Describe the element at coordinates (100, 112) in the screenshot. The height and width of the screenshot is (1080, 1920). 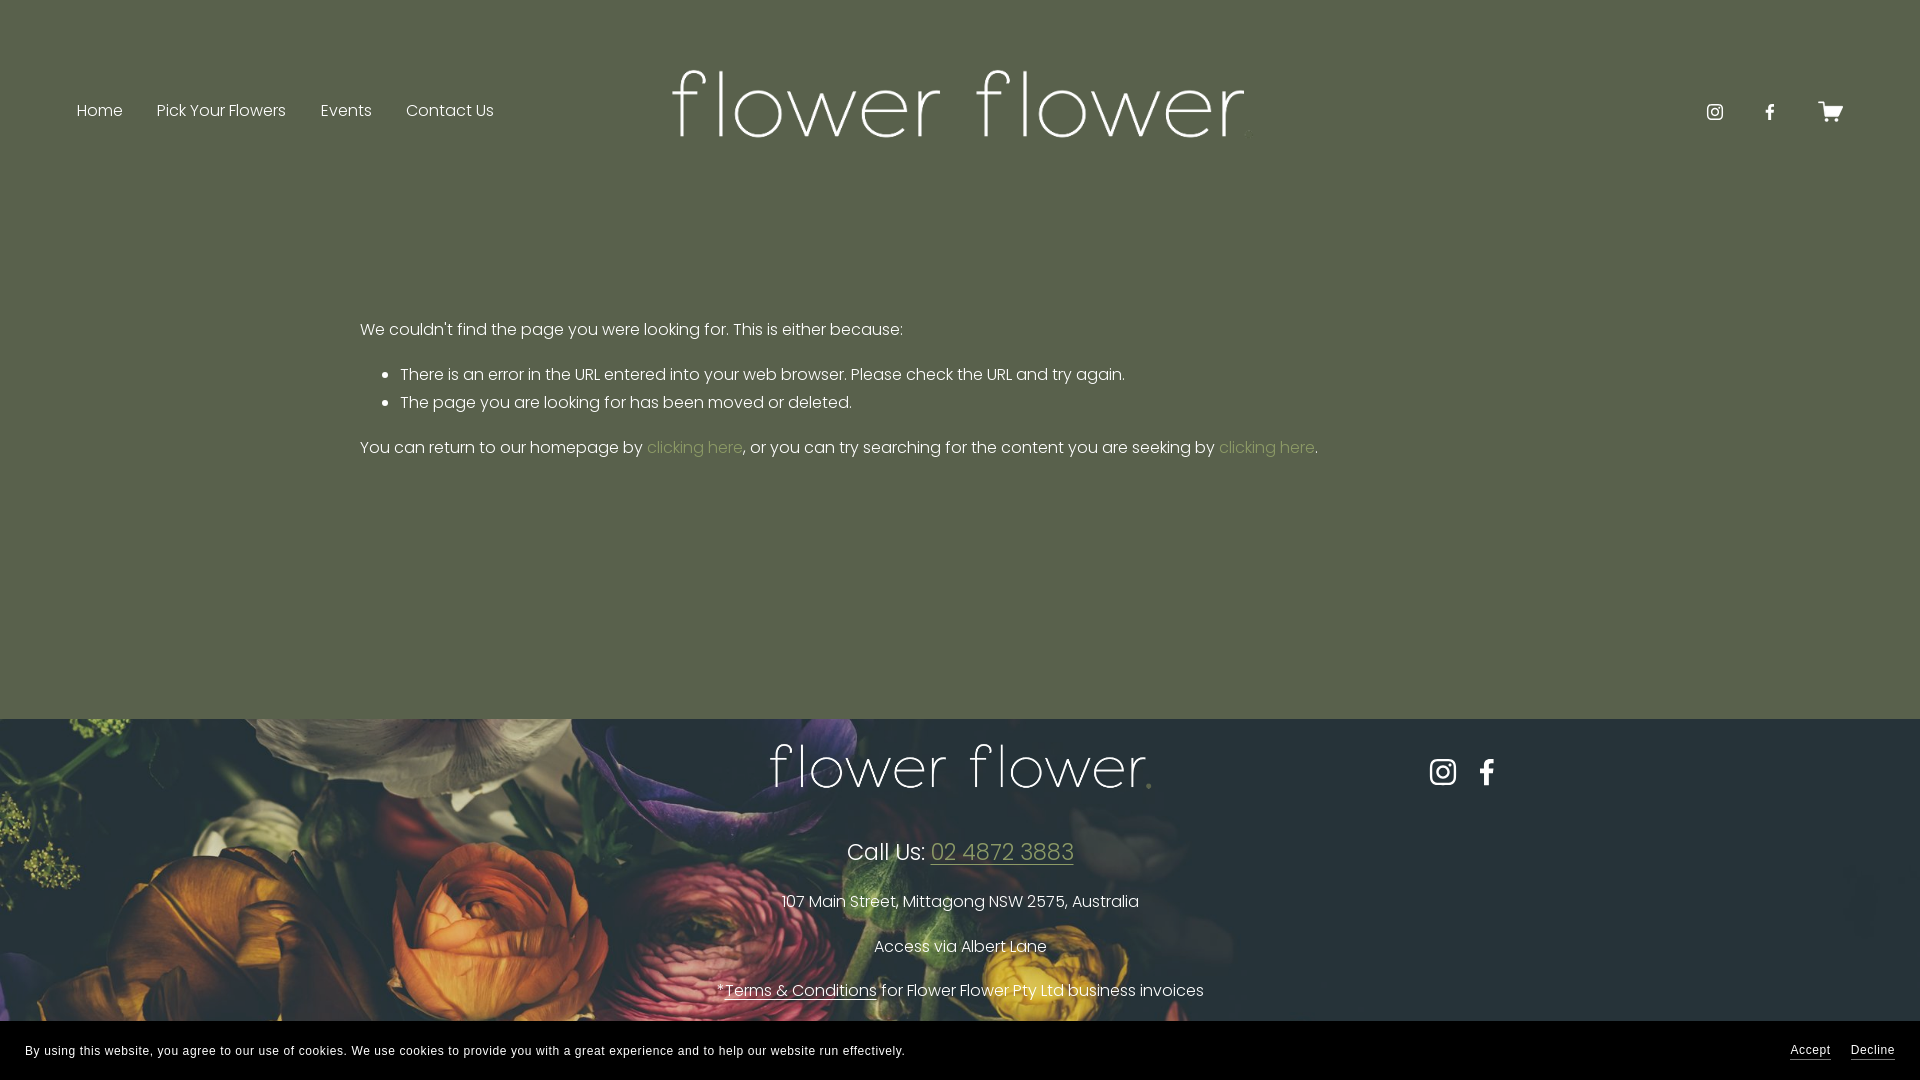
I see `Home` at that location.